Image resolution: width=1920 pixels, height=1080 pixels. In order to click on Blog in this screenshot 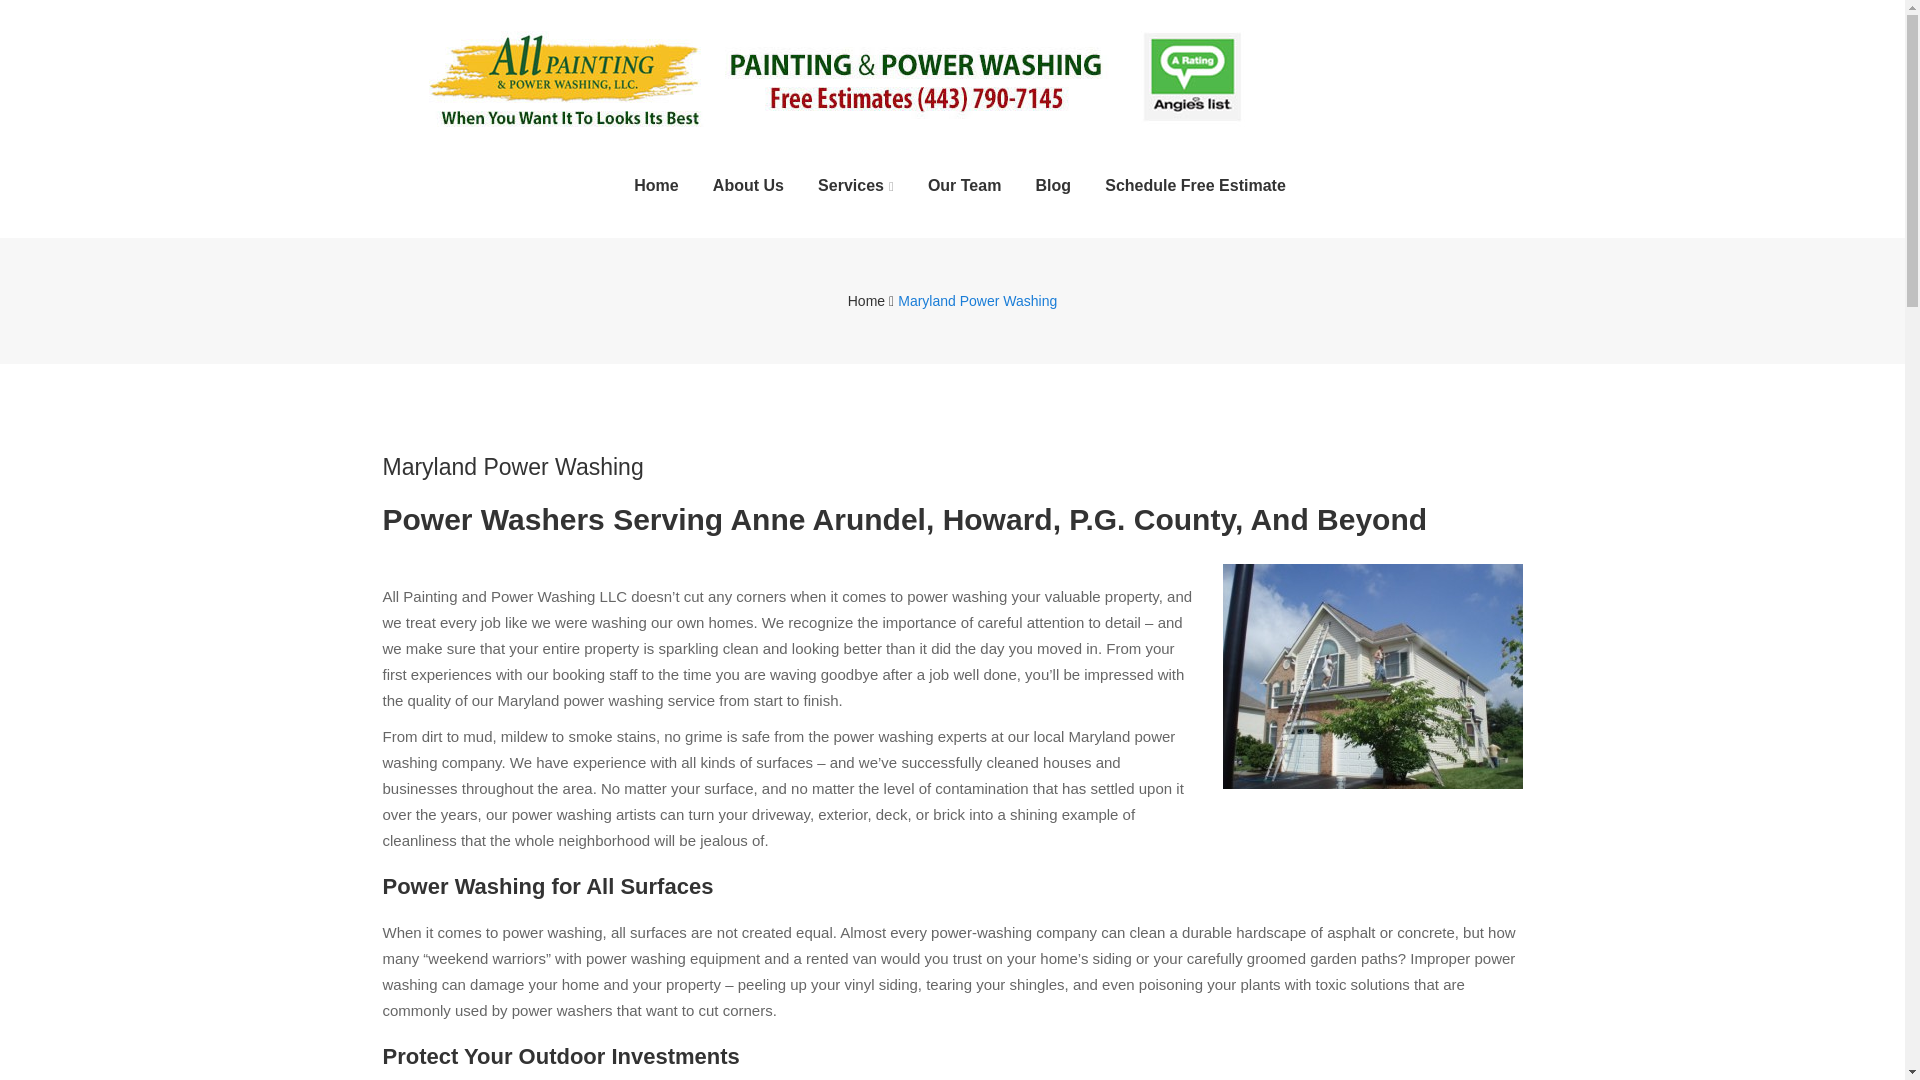, I will do `click(1054, 185)`.